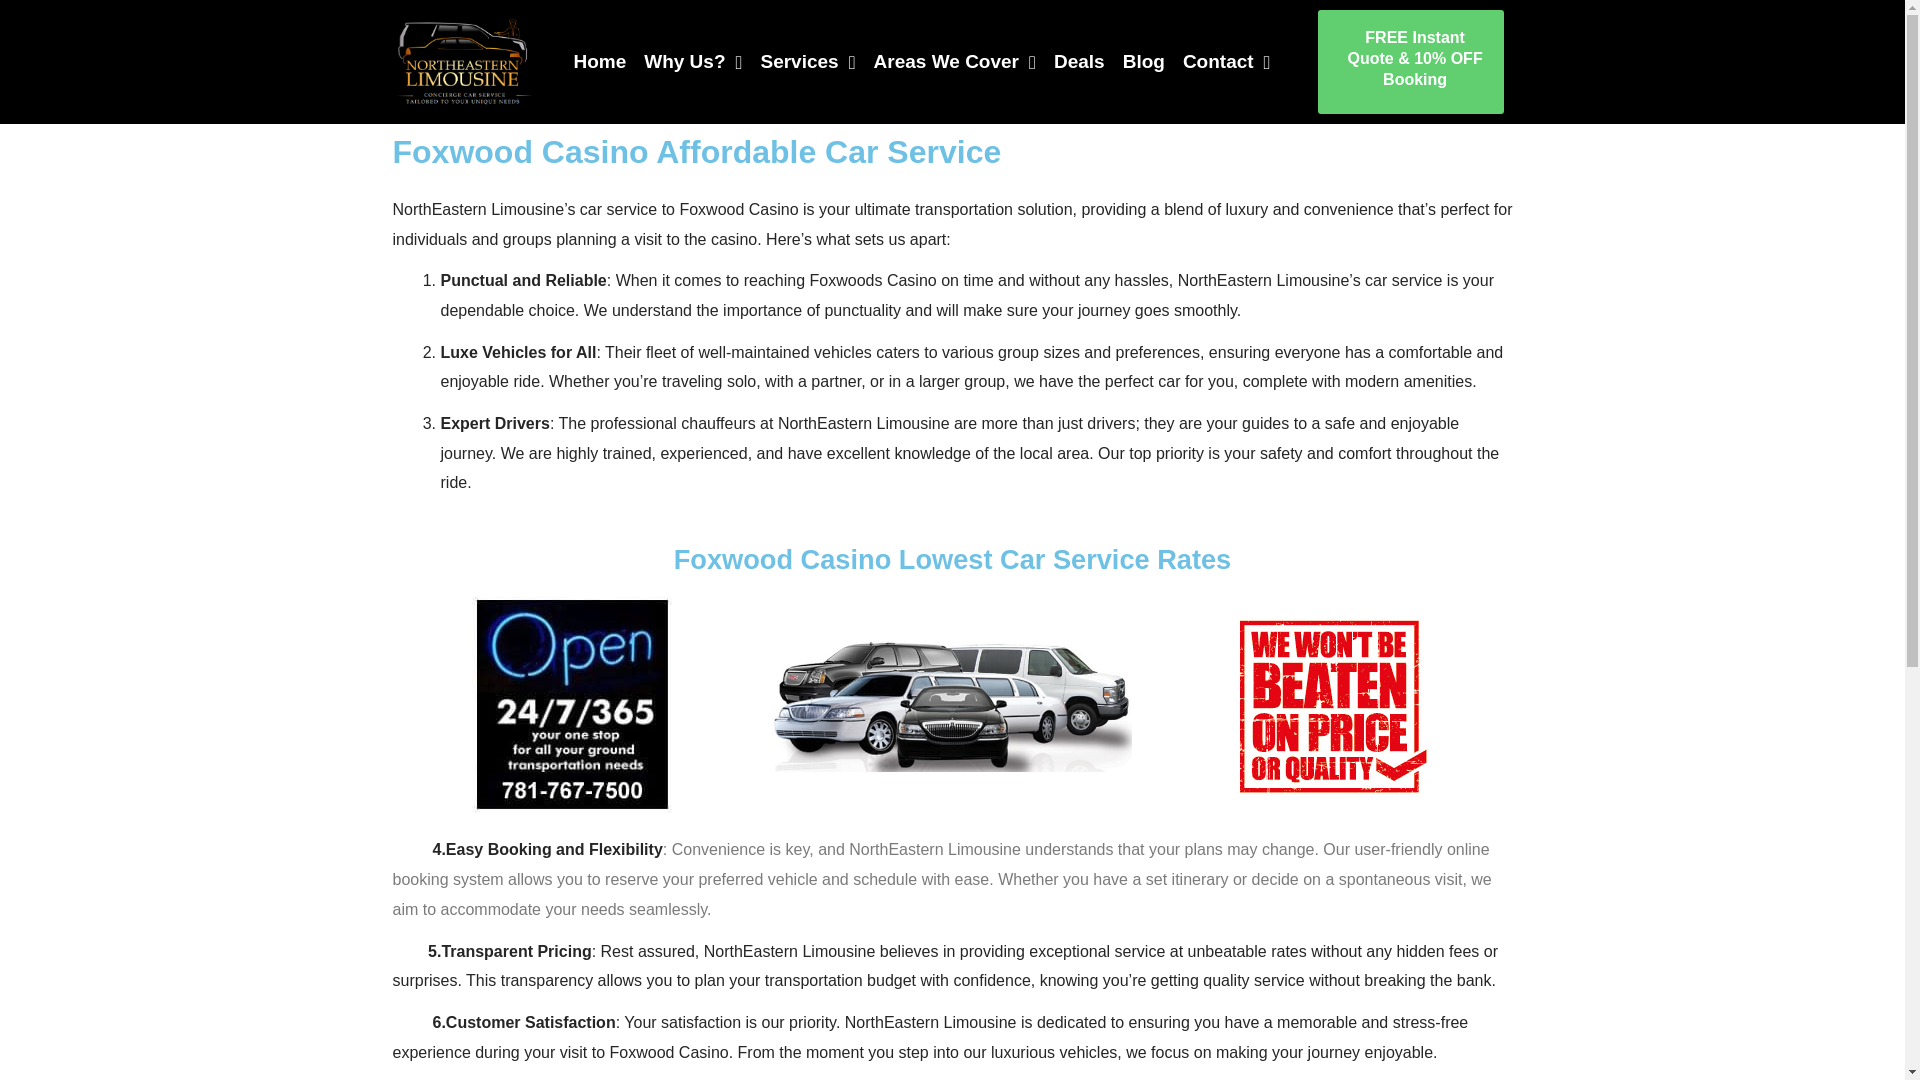 This screenshot has width=1920, height=1080. I want to click on Services, so click(807, 62).